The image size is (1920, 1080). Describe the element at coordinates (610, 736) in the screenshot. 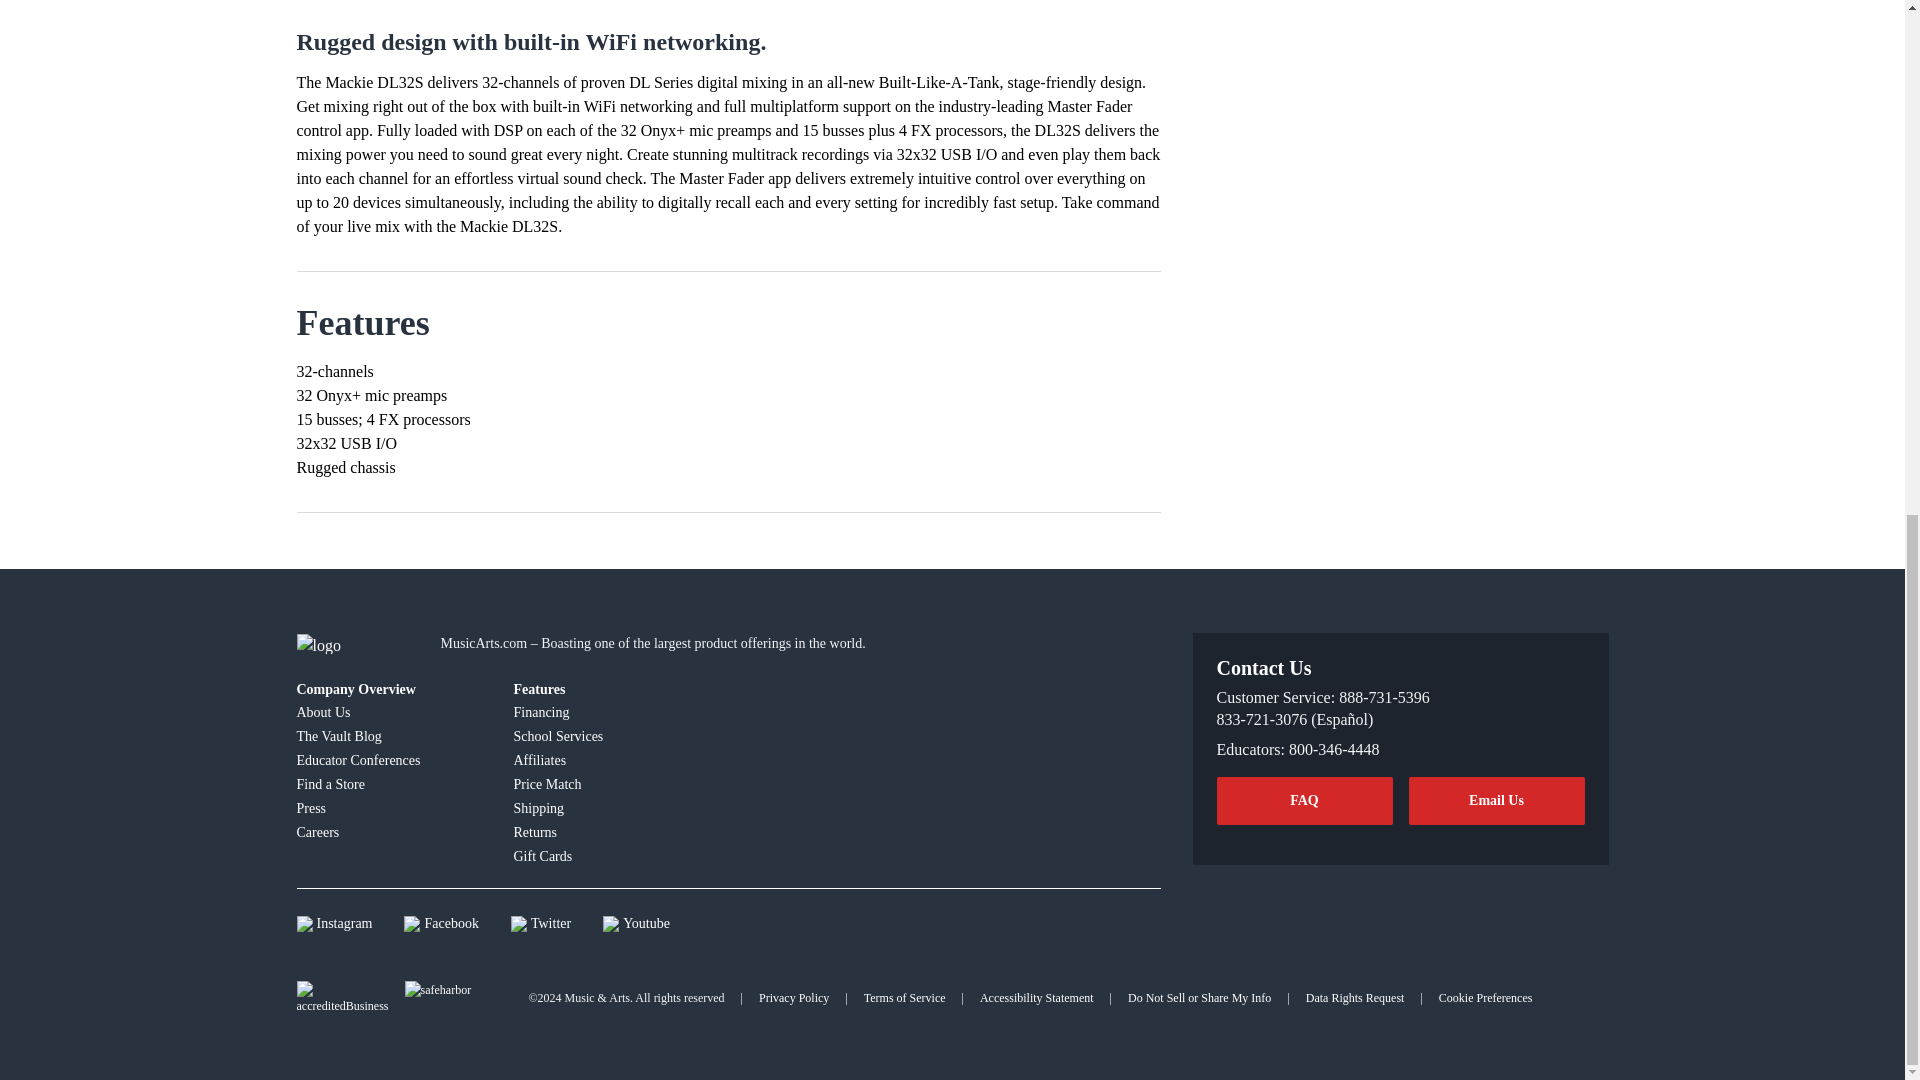

I see `School Services` at that location.